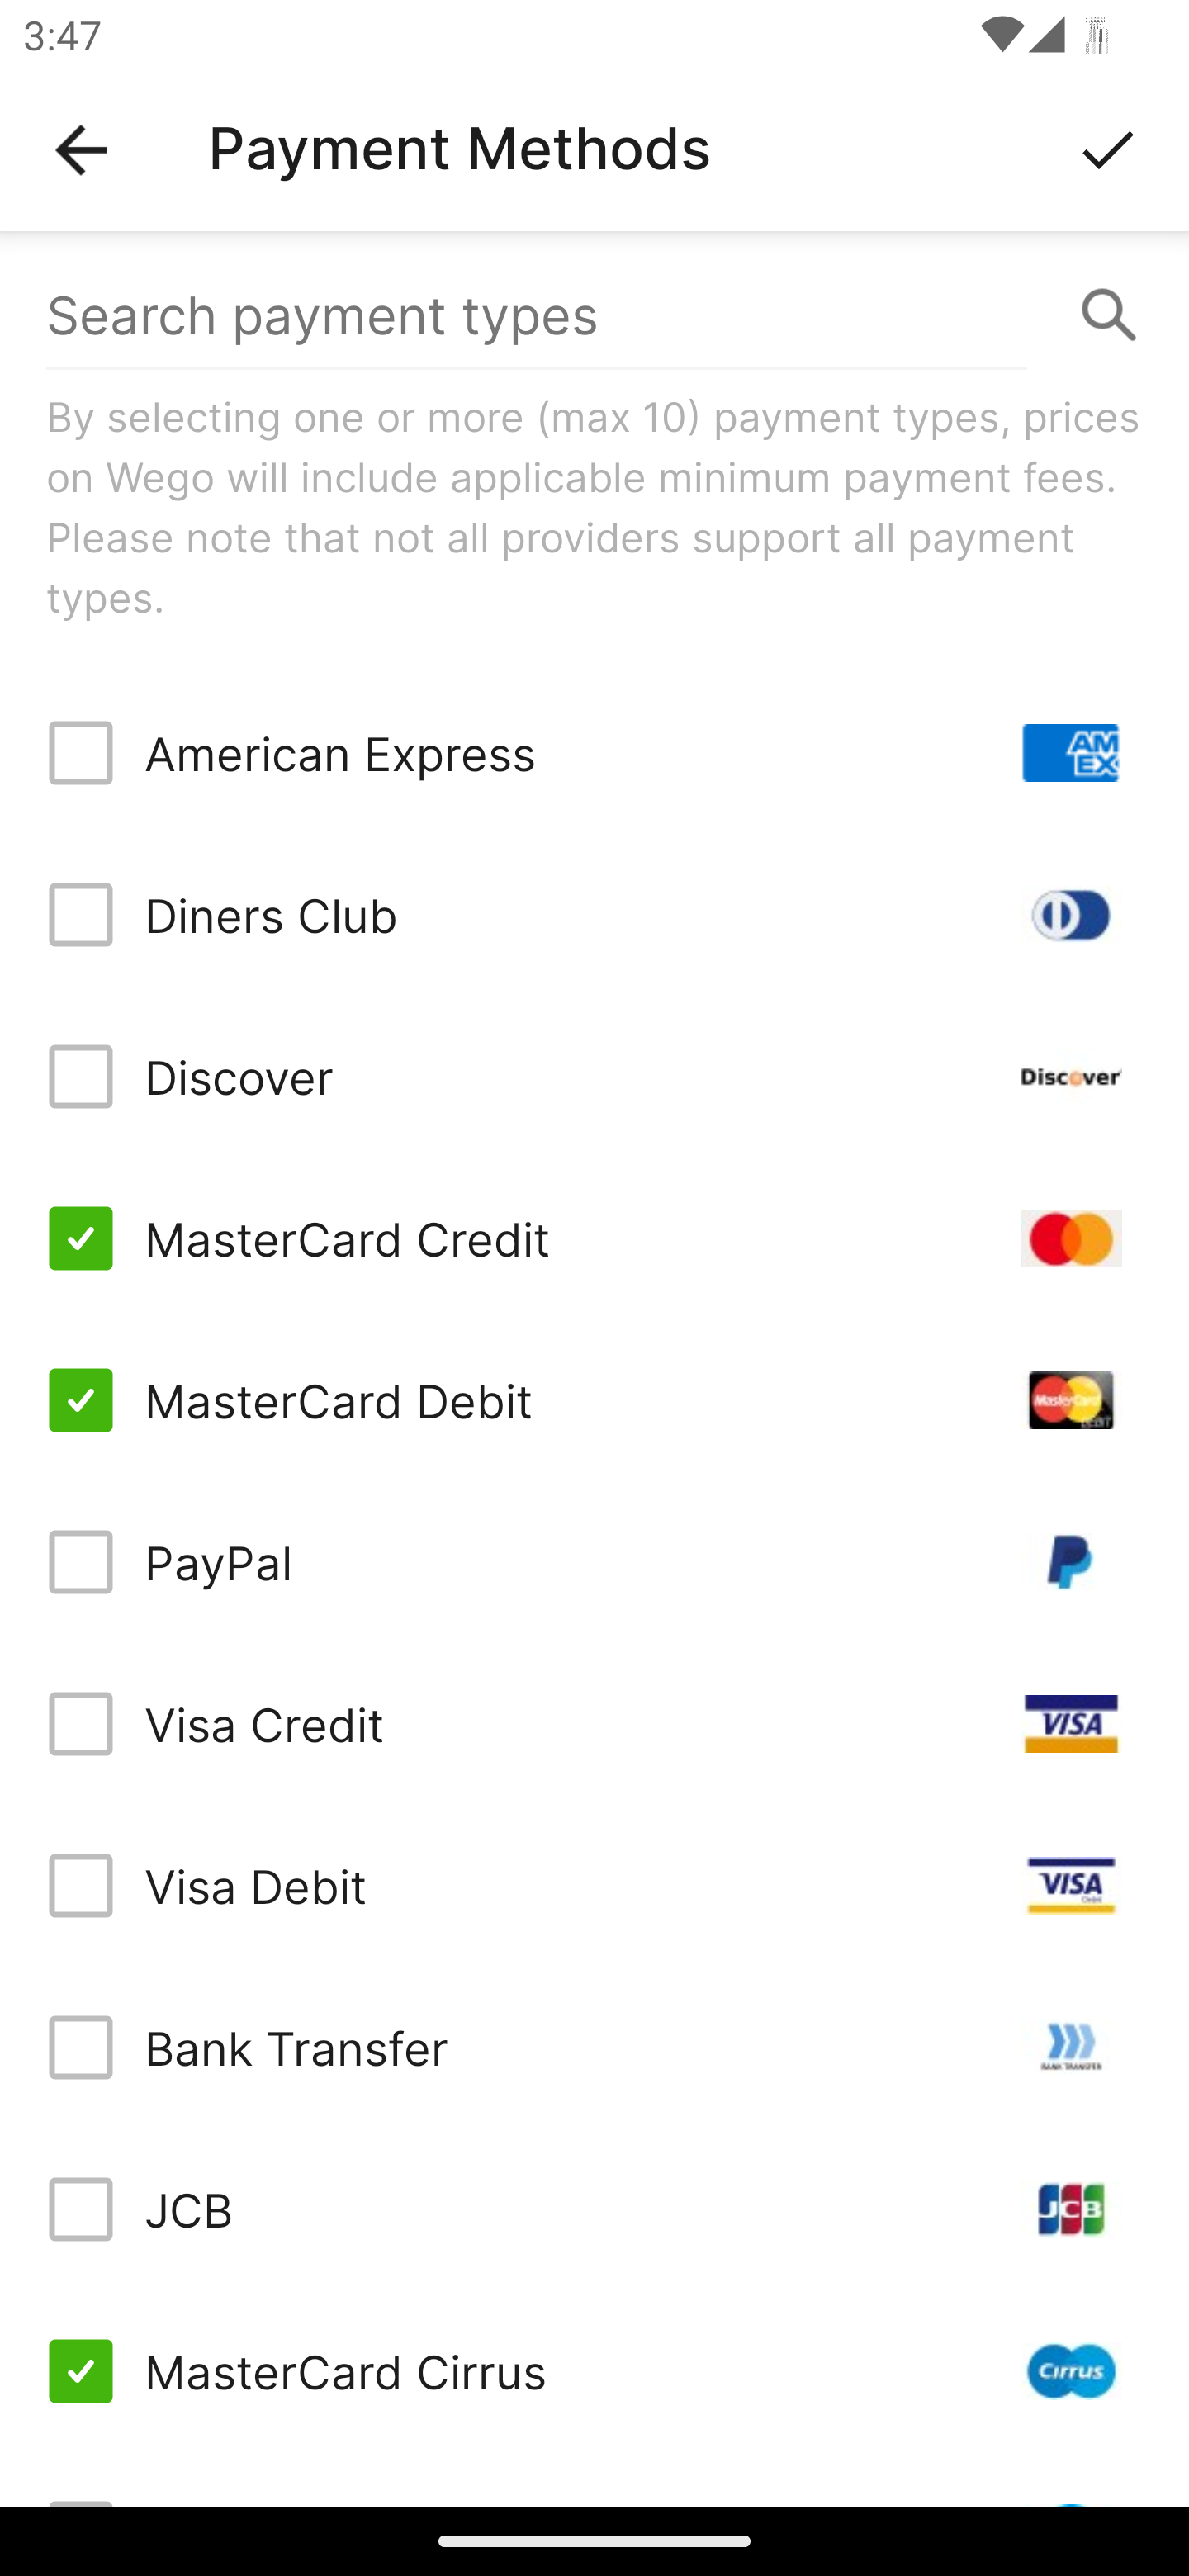 Image resolution: width=1189 pixels, height=2576 pixels. Describe the element at coordinates (594, 1399) in the screenshot. I see `MasterCard Debit` at that location.